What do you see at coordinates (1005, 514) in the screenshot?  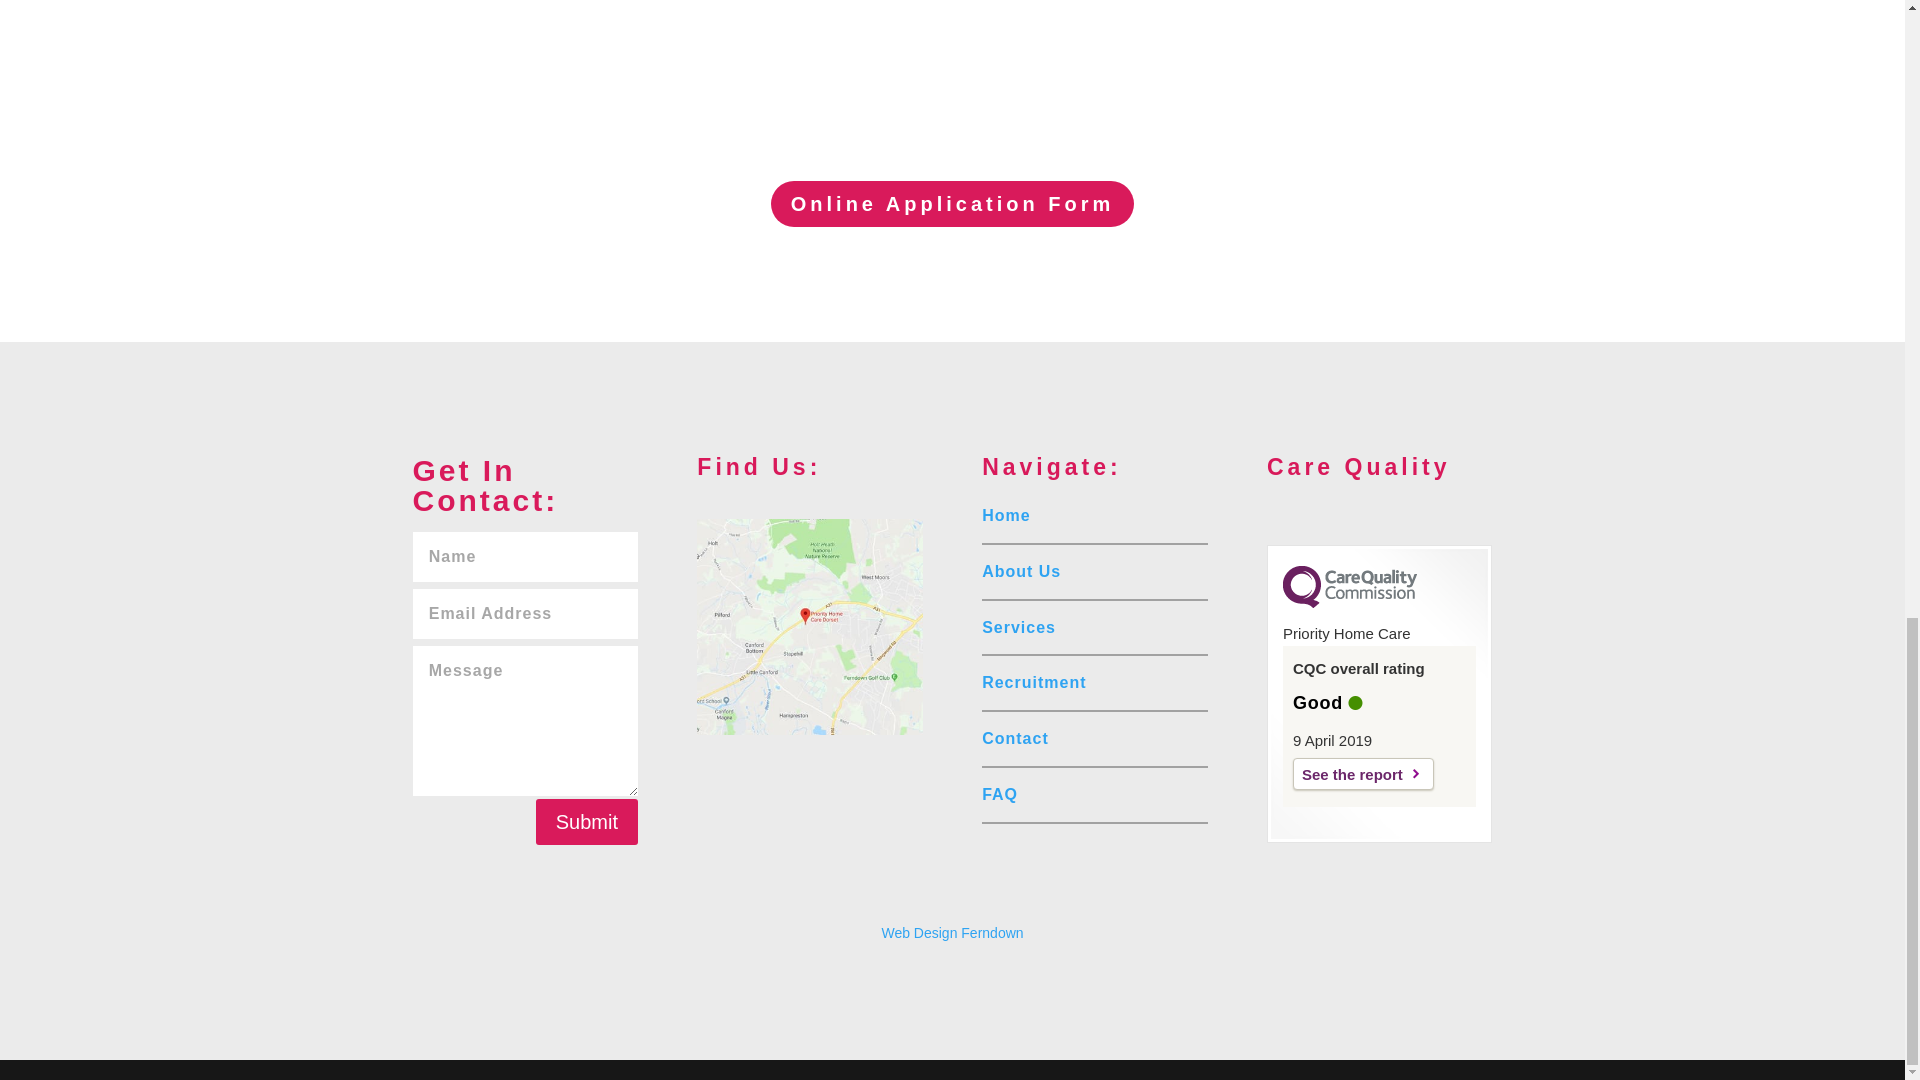 I see `Home` at bounding box center [1005, 514].